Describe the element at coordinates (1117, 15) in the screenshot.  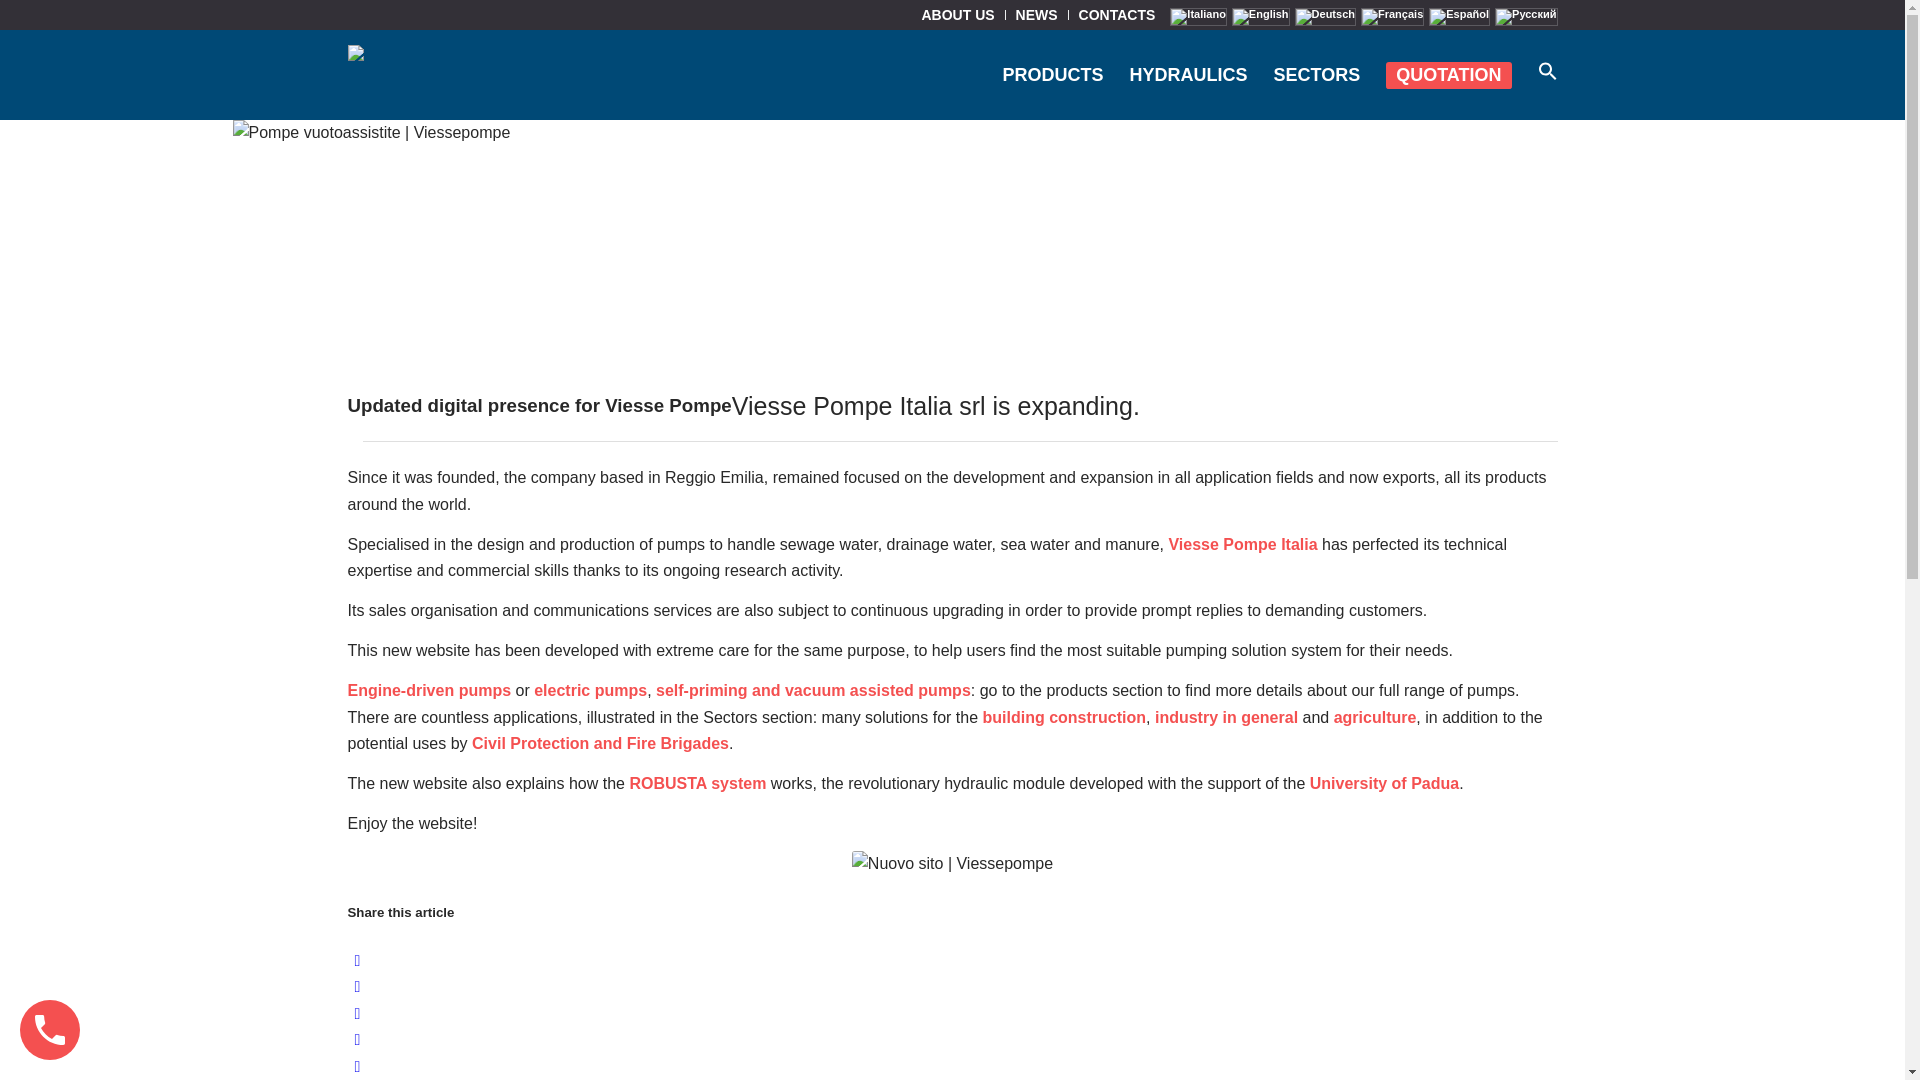
I see `CONTACTS` at that location.